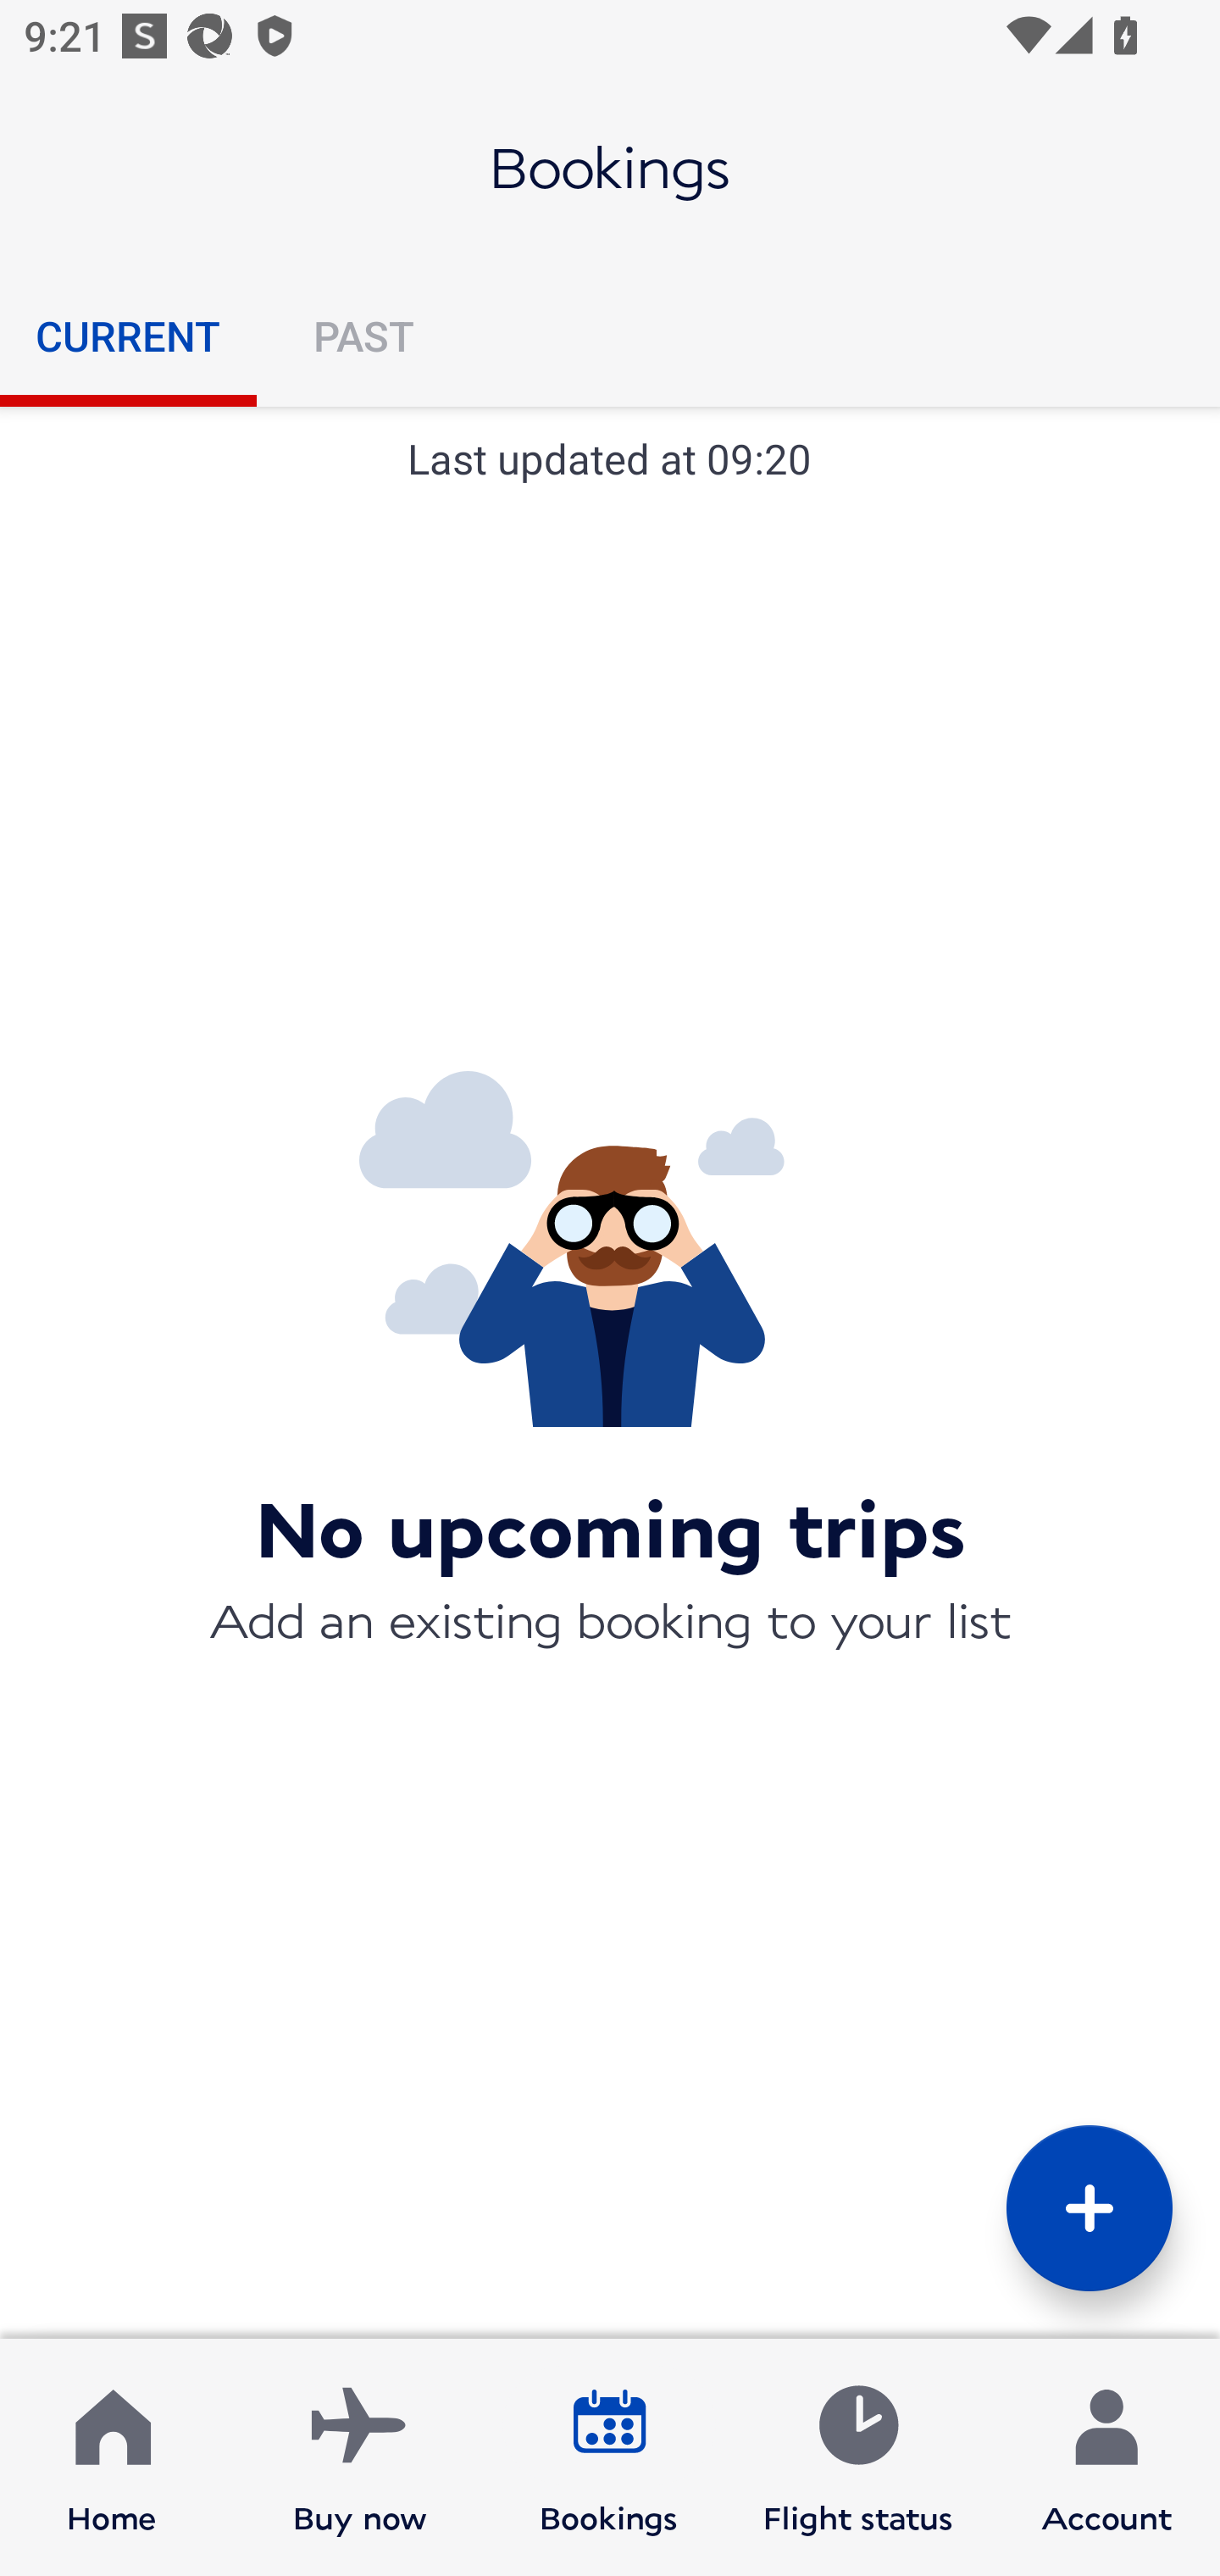  I want to click on PAST, so click(363, 336).